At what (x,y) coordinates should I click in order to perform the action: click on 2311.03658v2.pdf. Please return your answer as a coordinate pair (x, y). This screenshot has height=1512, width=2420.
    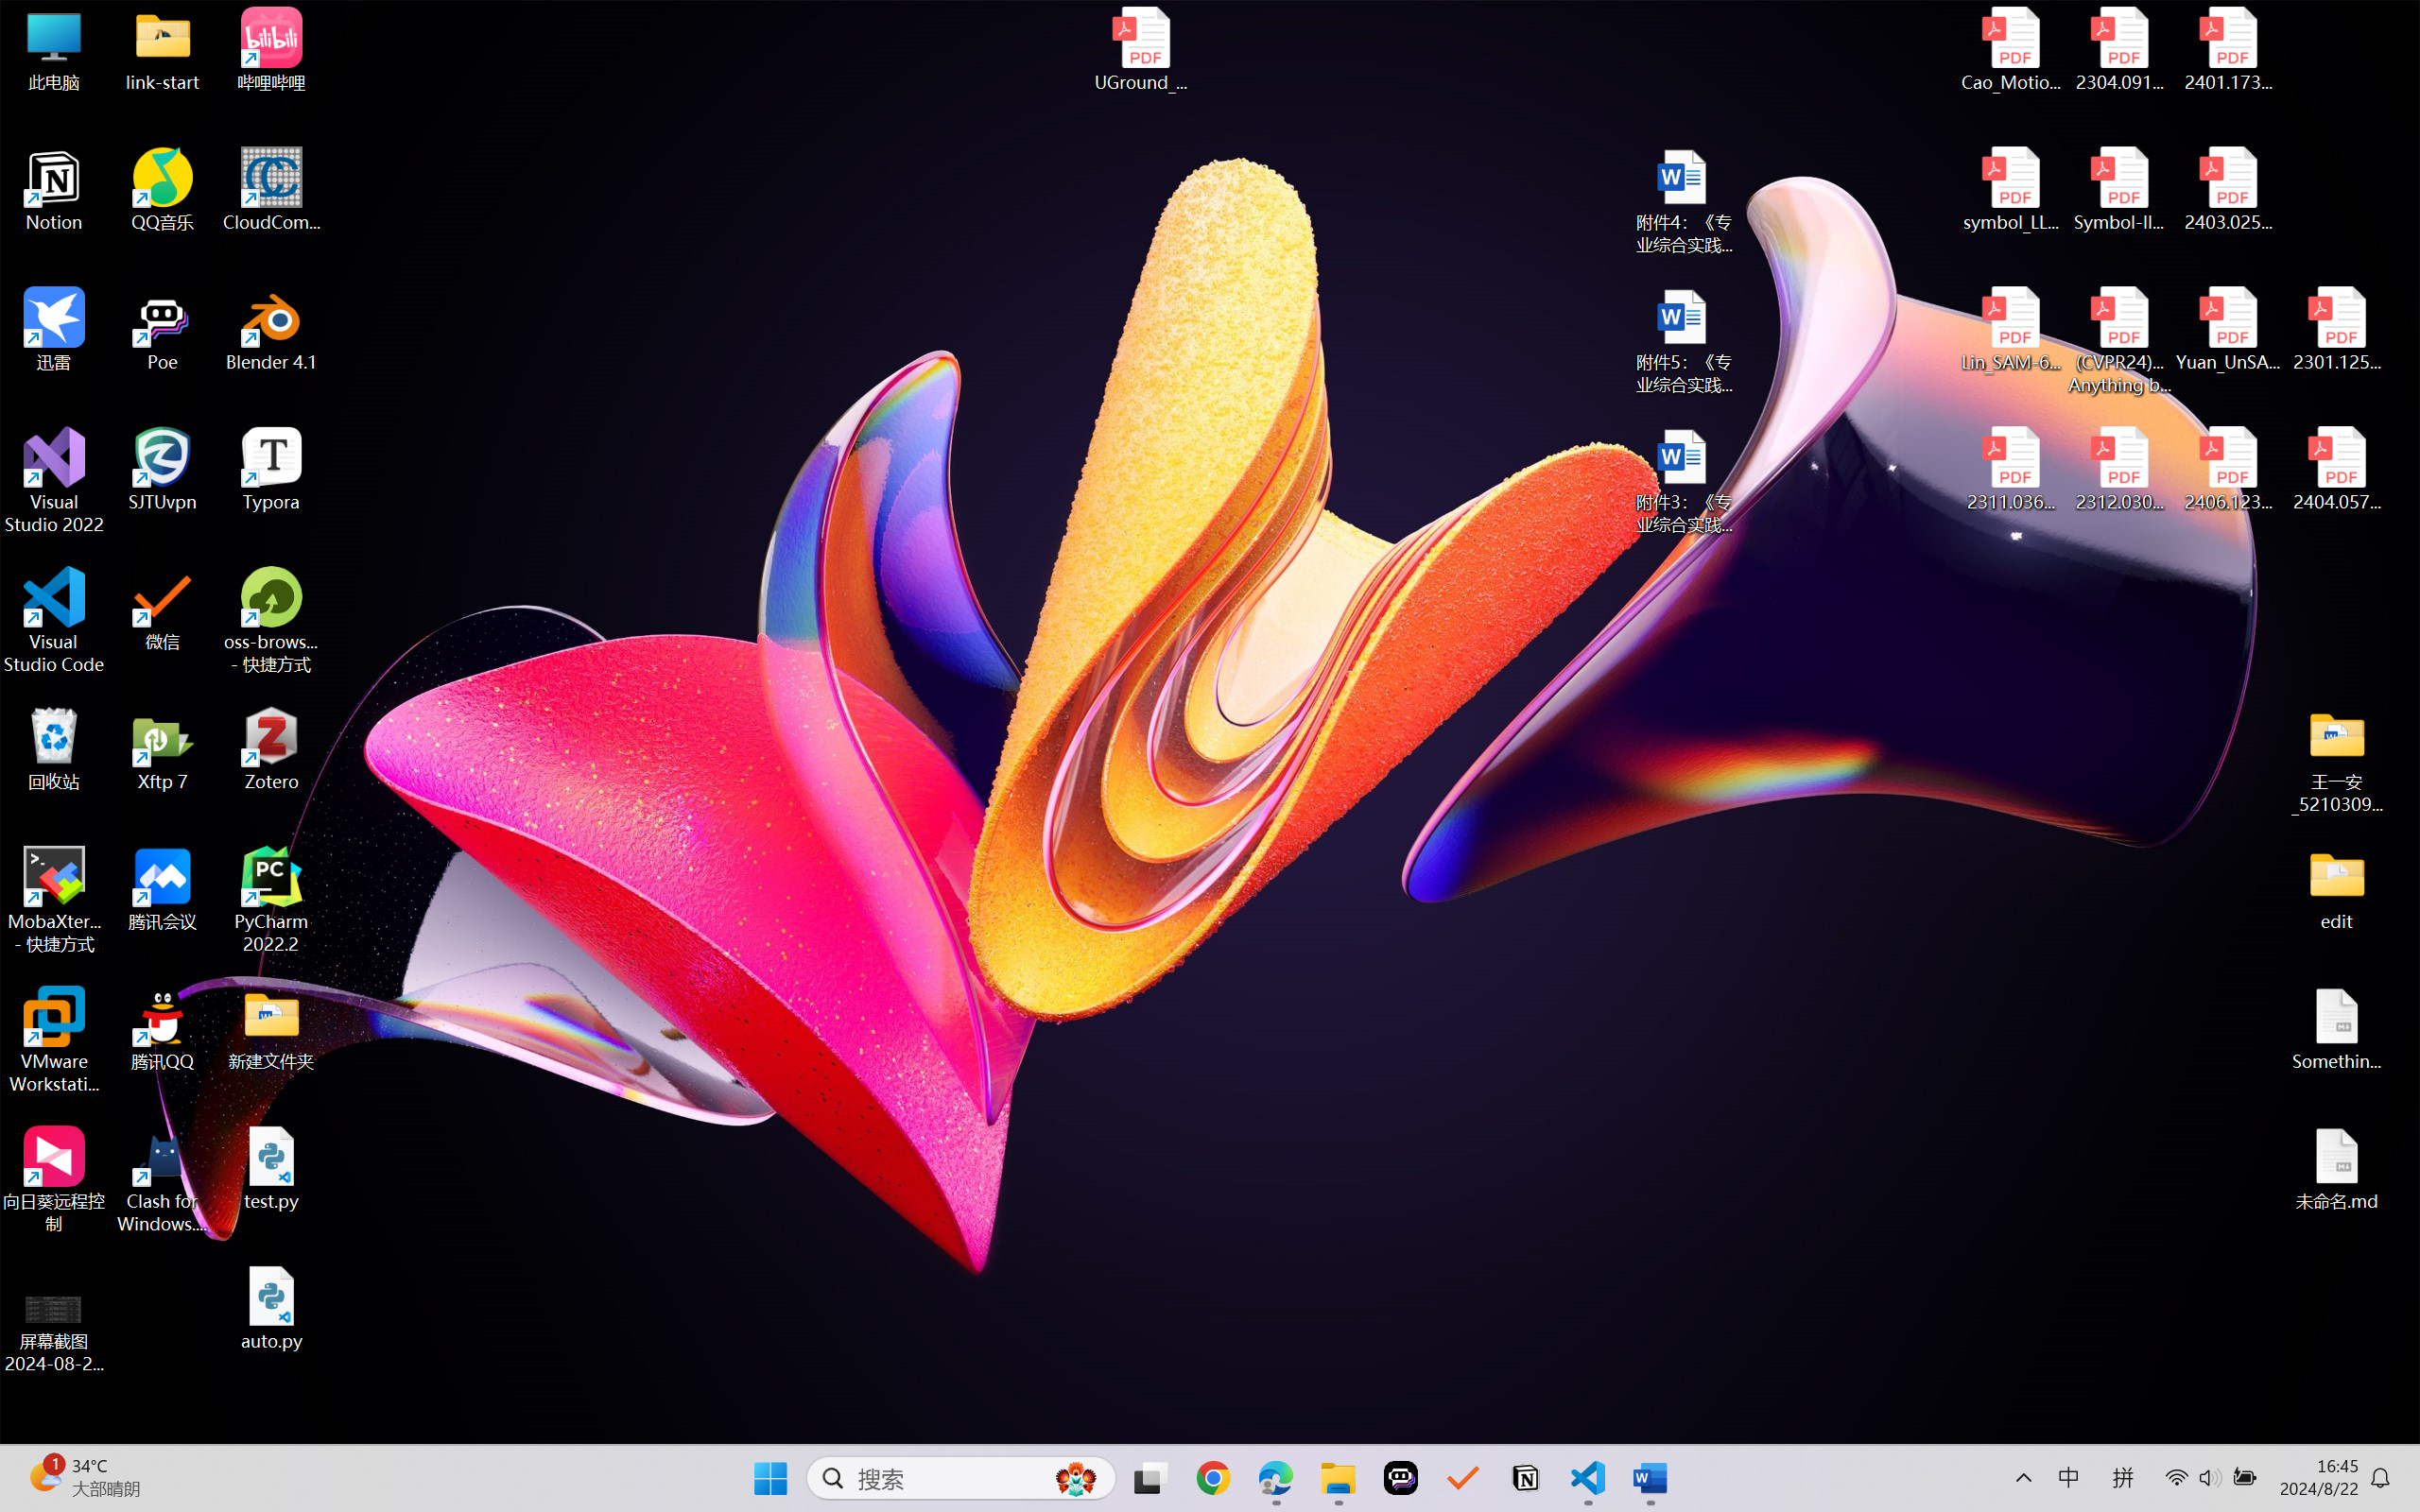
    Looking at the image, I should click on (2012, 470).